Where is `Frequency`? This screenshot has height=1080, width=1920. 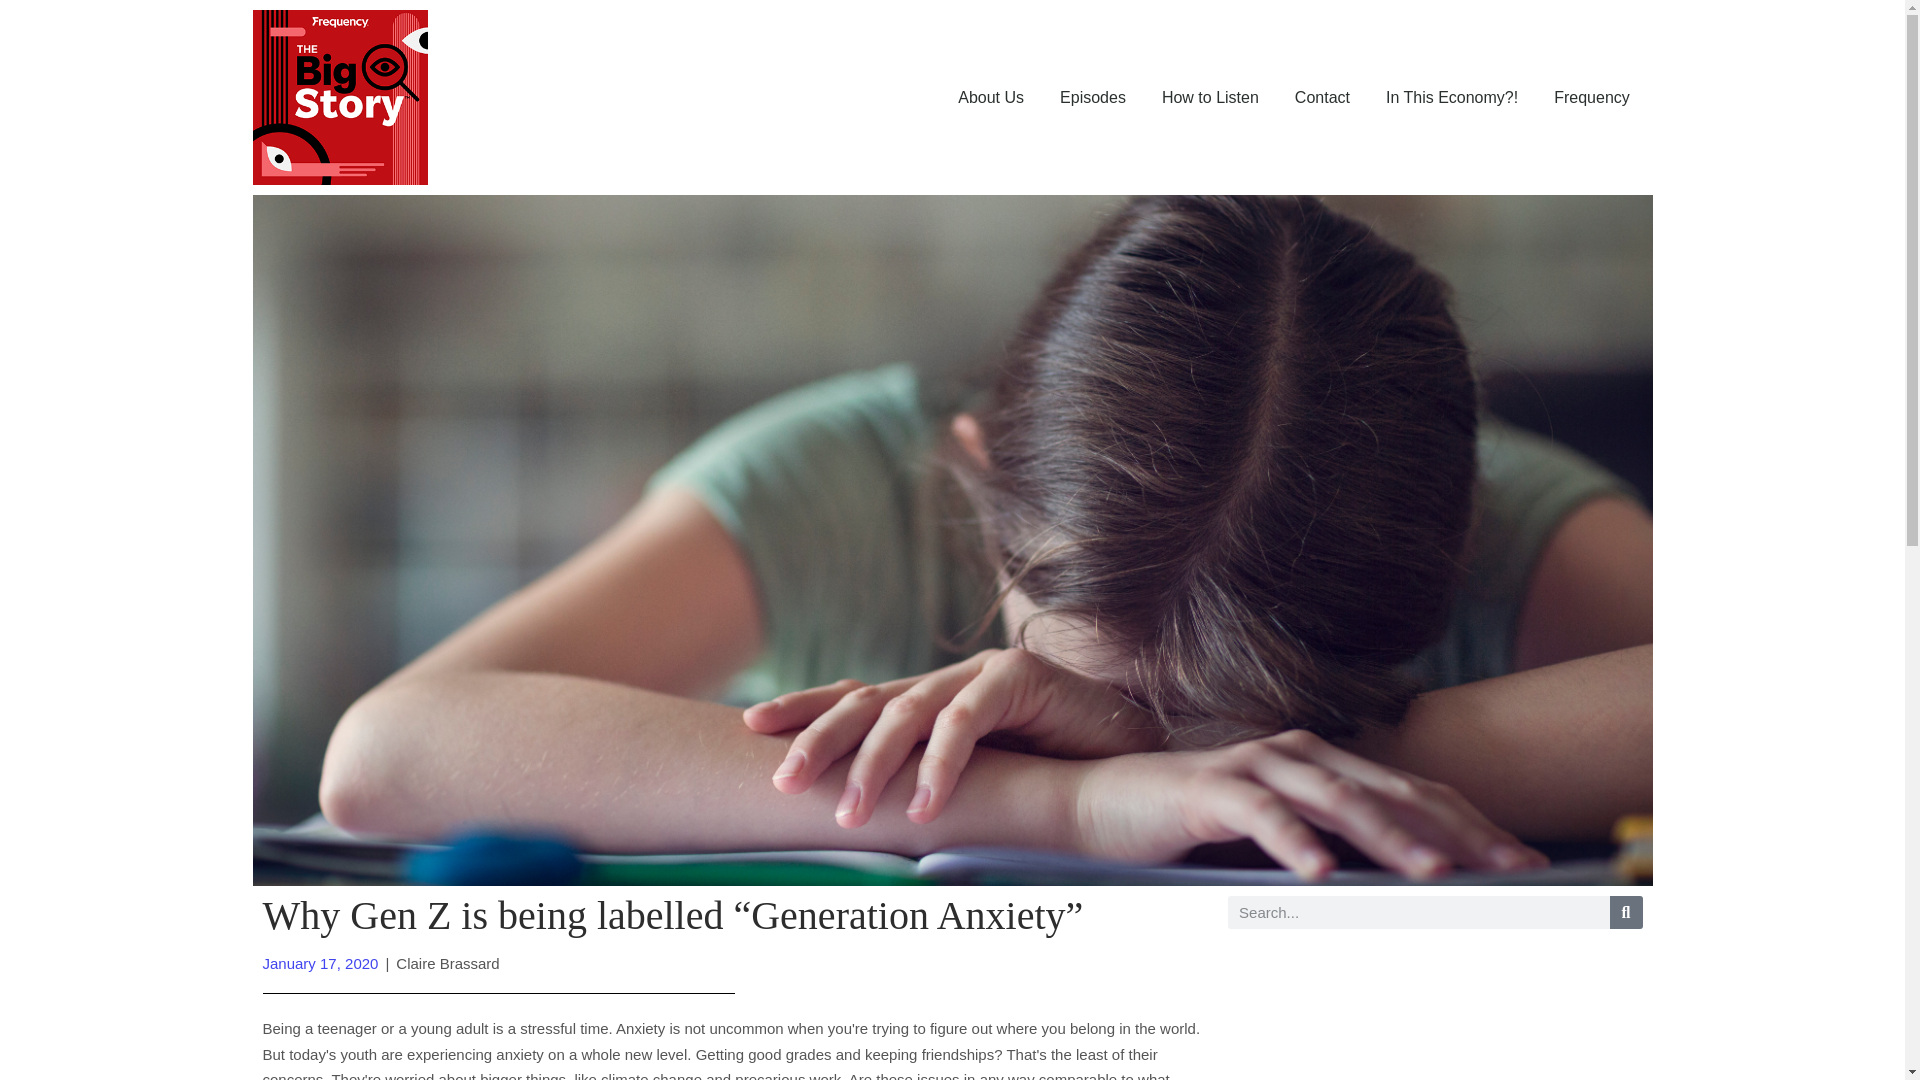 Frequency is located at coordinates (1592, 97).